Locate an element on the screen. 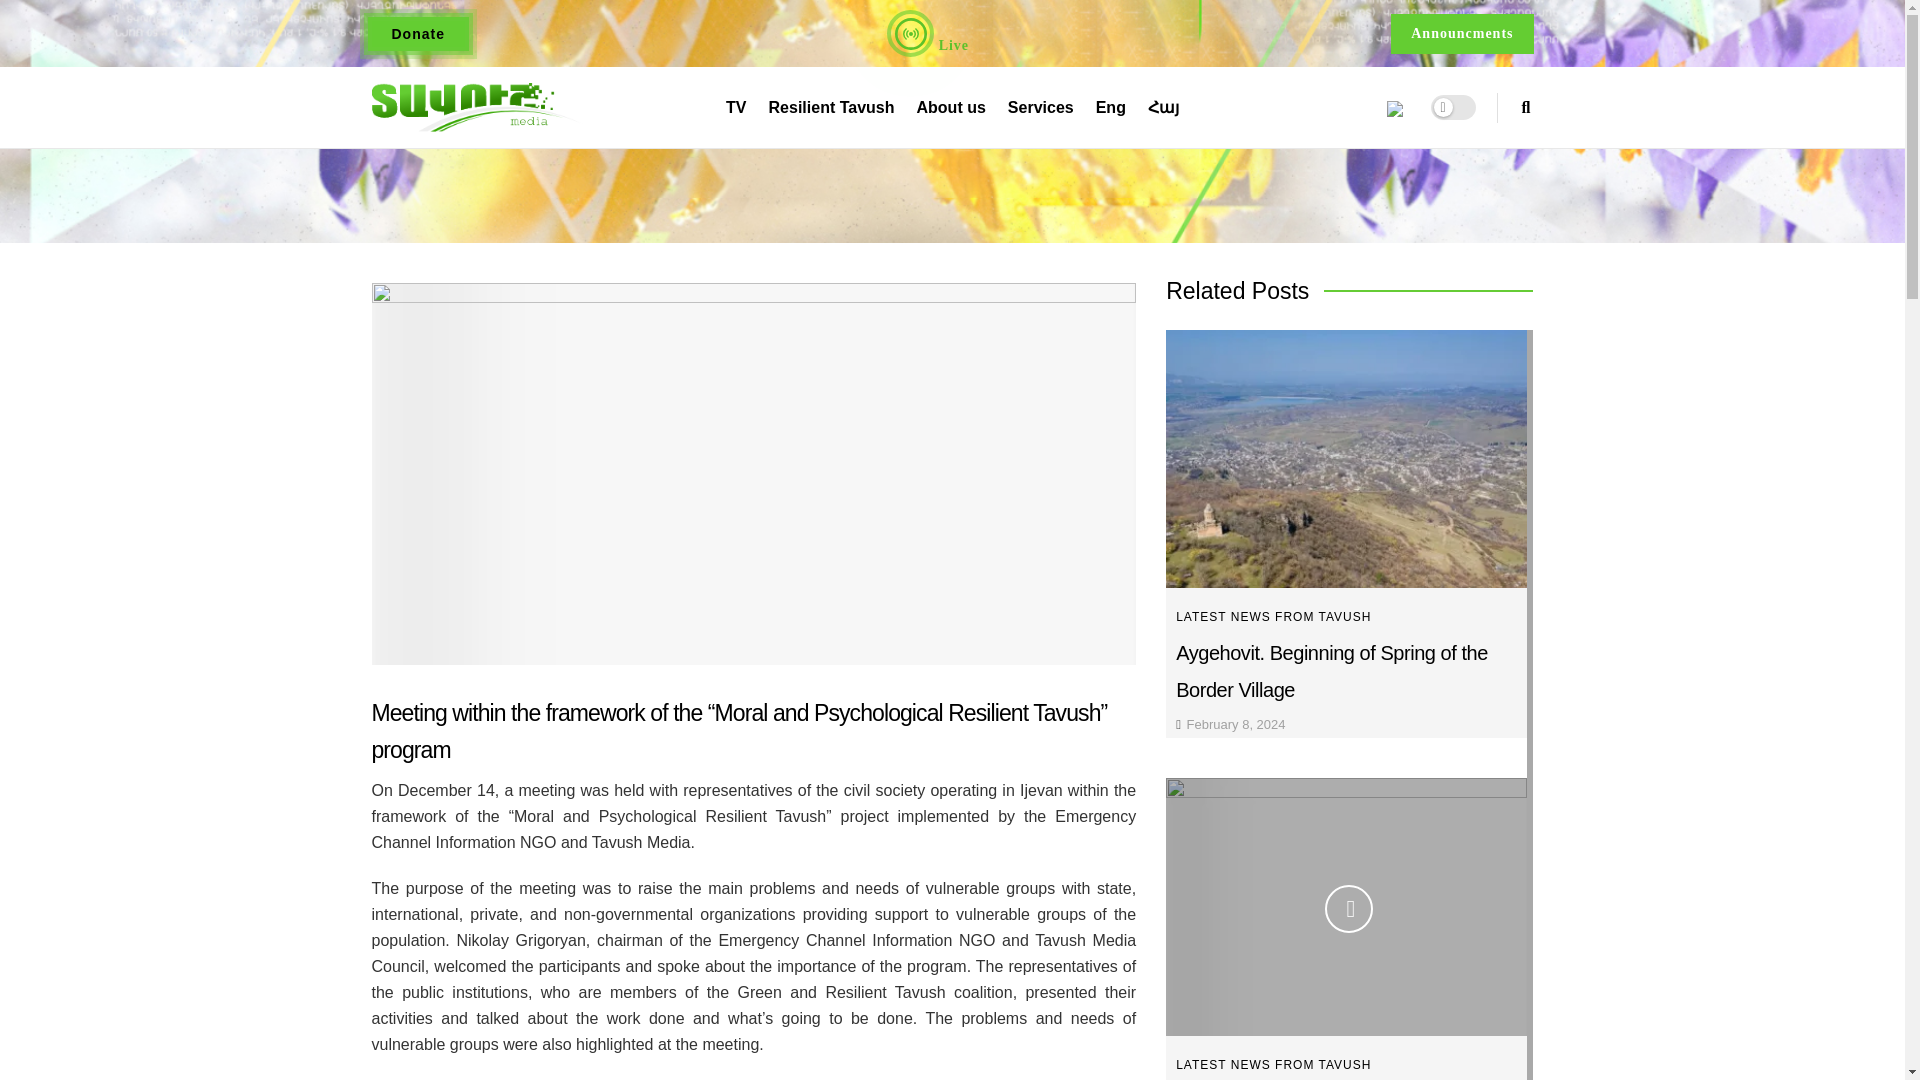 The image size is (1920, 1080). Live is located at coordinates (928, 33).